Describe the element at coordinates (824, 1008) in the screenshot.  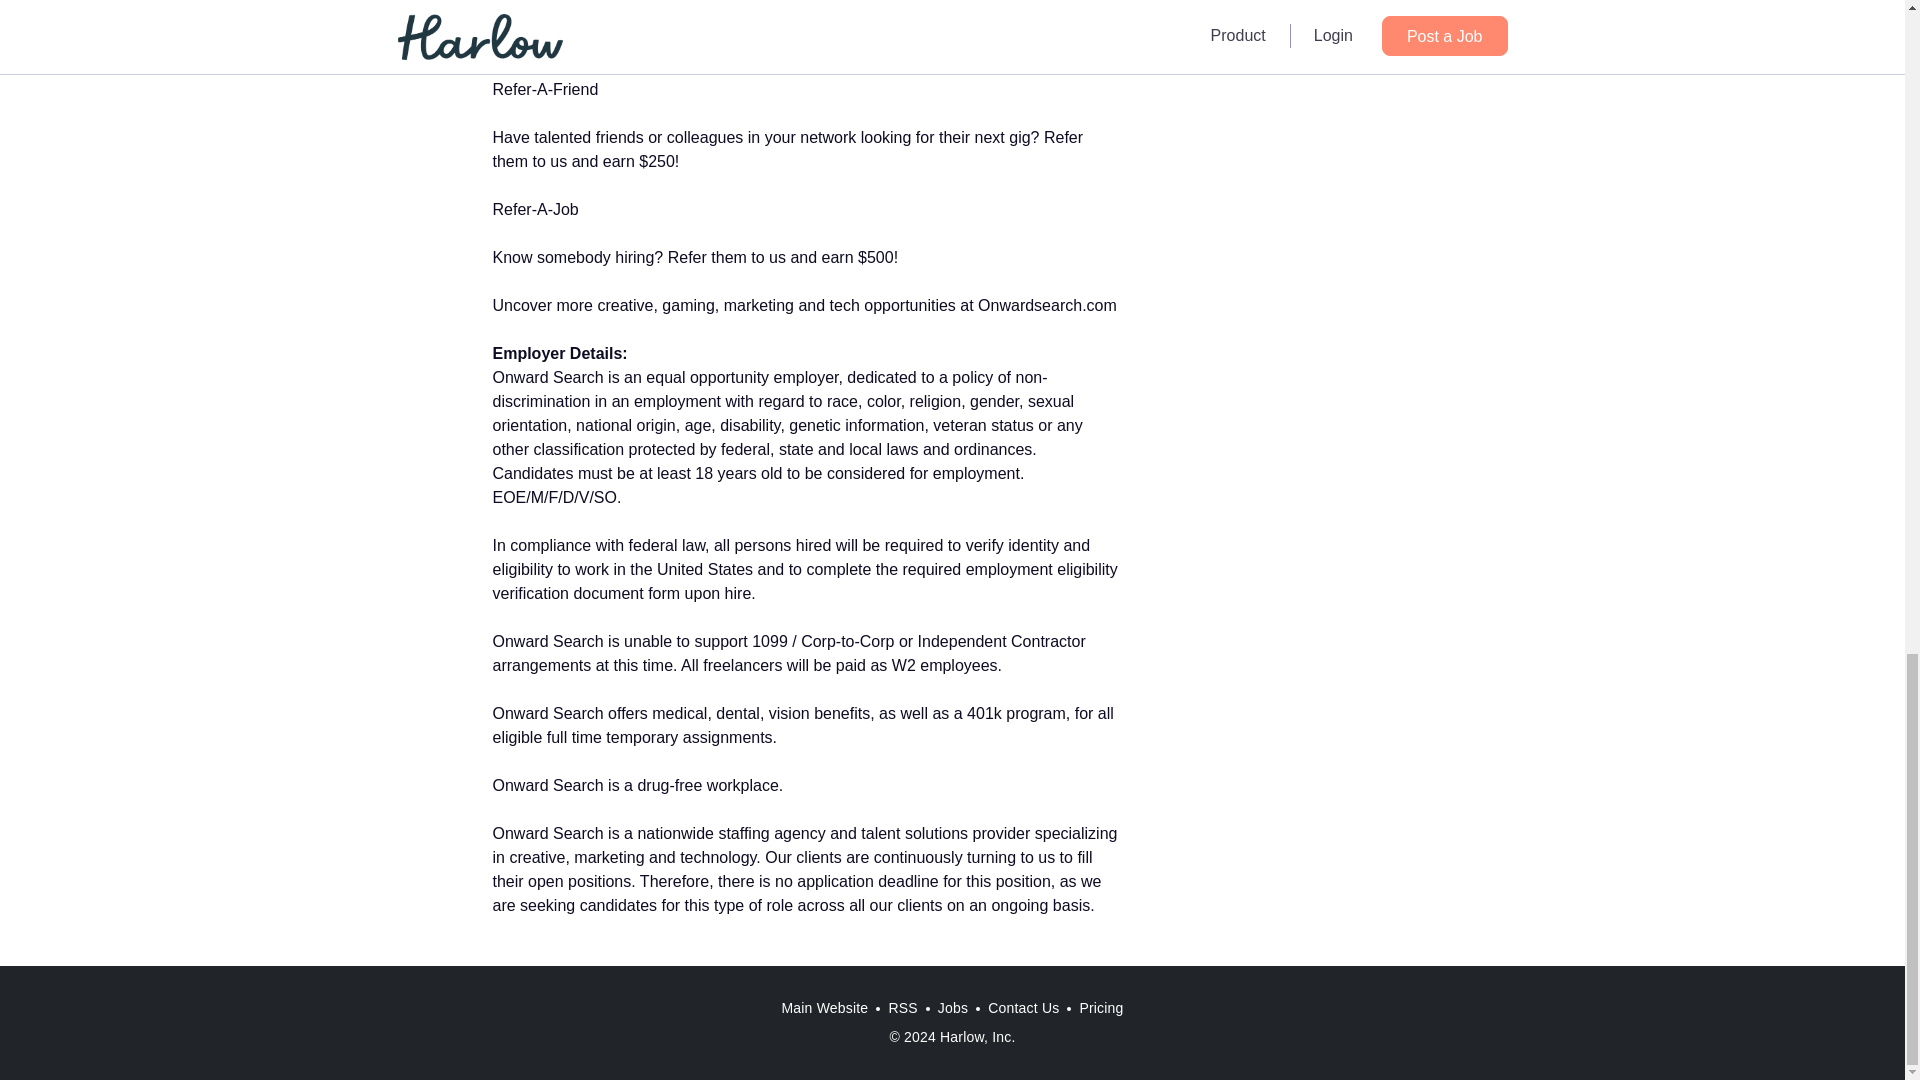
I see `Main Website` at that location.